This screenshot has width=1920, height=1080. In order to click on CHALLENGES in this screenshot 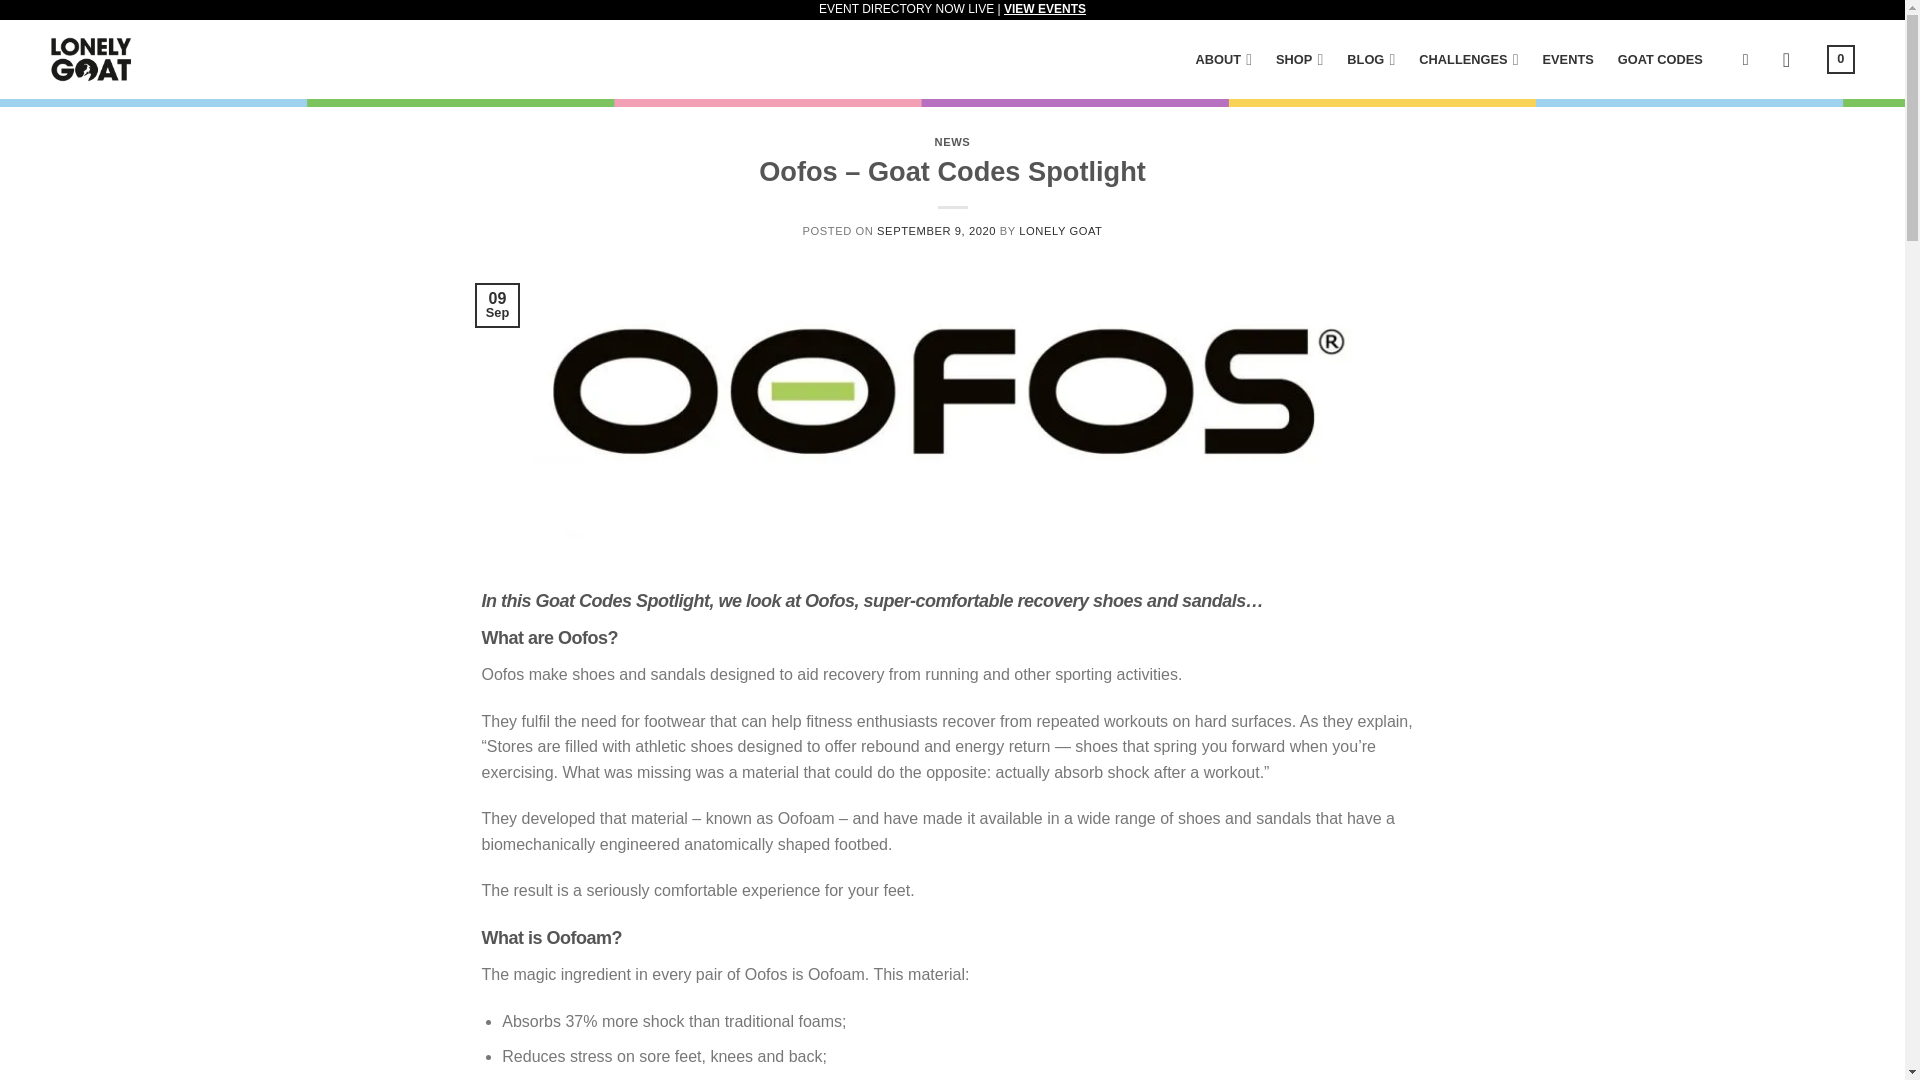, I will do `click(1464, 58)`.